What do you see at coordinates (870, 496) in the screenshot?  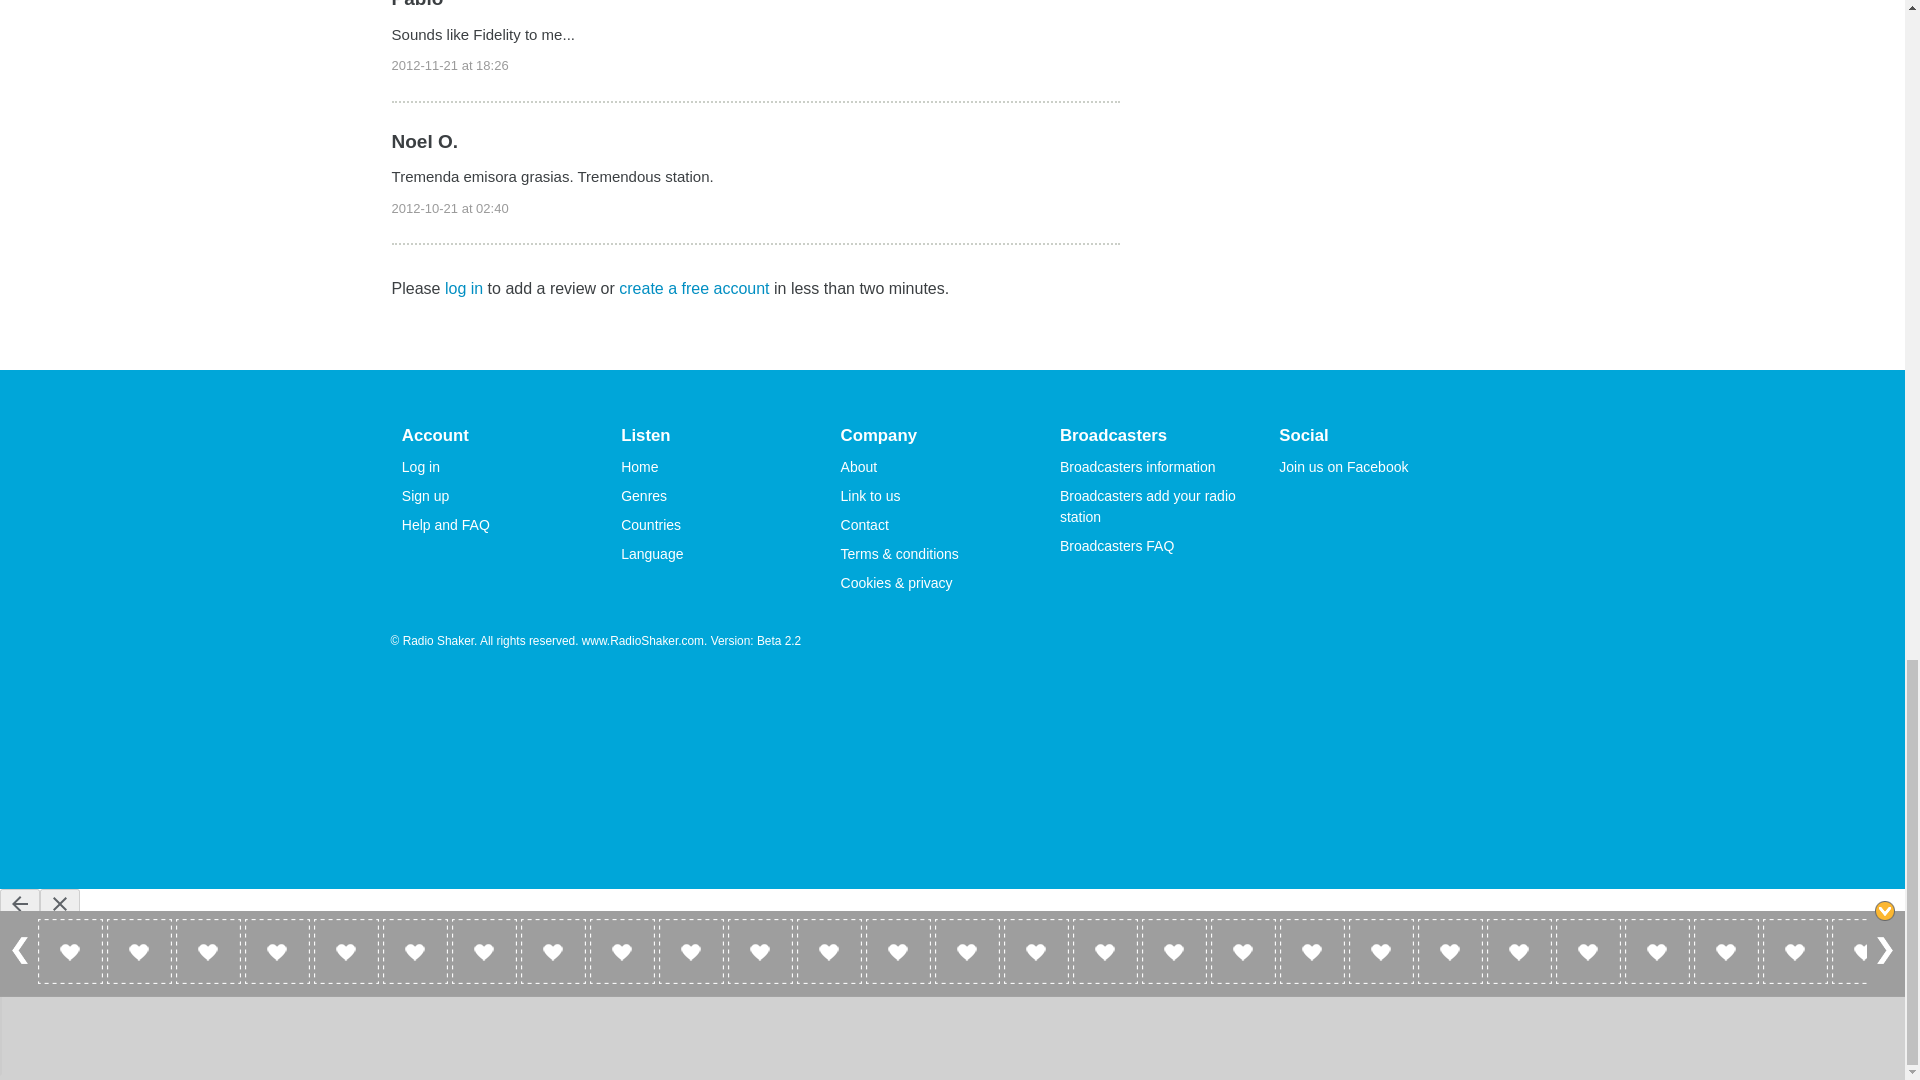 I see `Link to us` at bounding box center [870, 496].